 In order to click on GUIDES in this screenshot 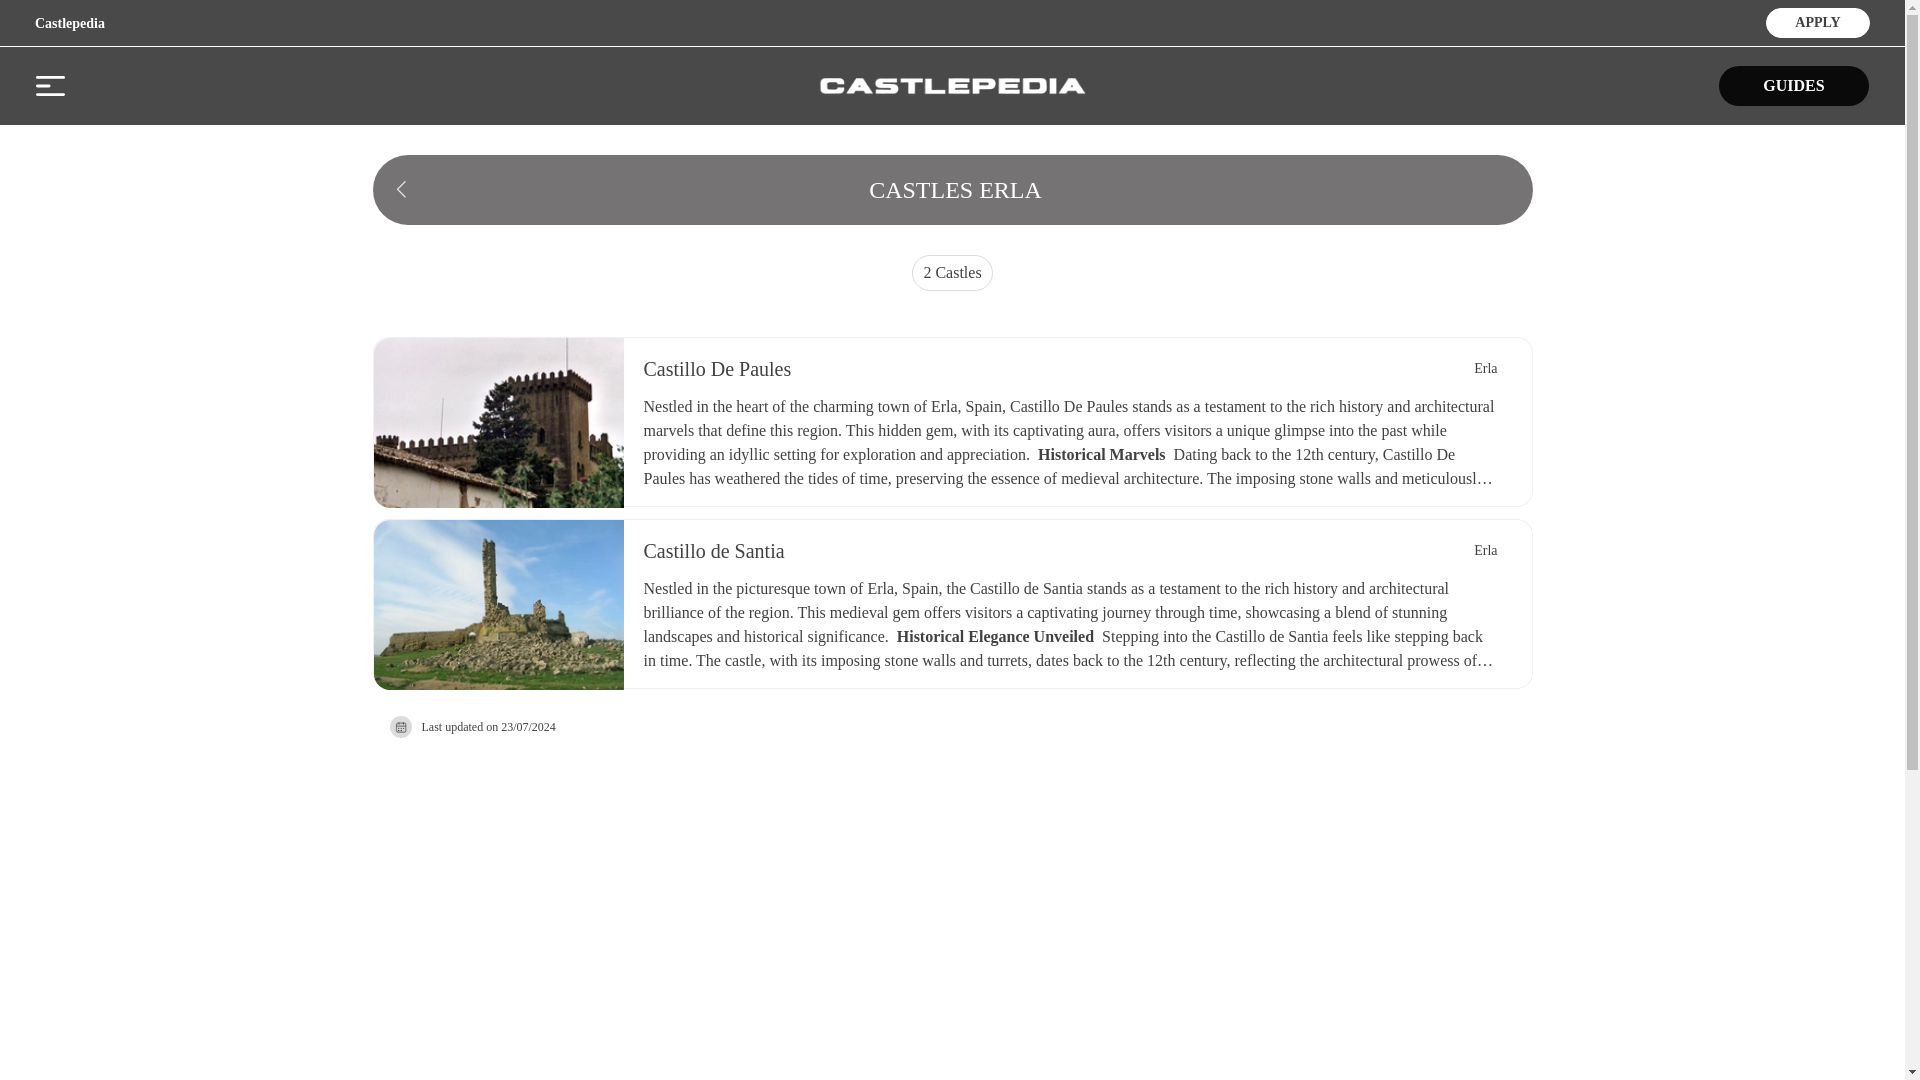, I will do `click(1793, 85)`.